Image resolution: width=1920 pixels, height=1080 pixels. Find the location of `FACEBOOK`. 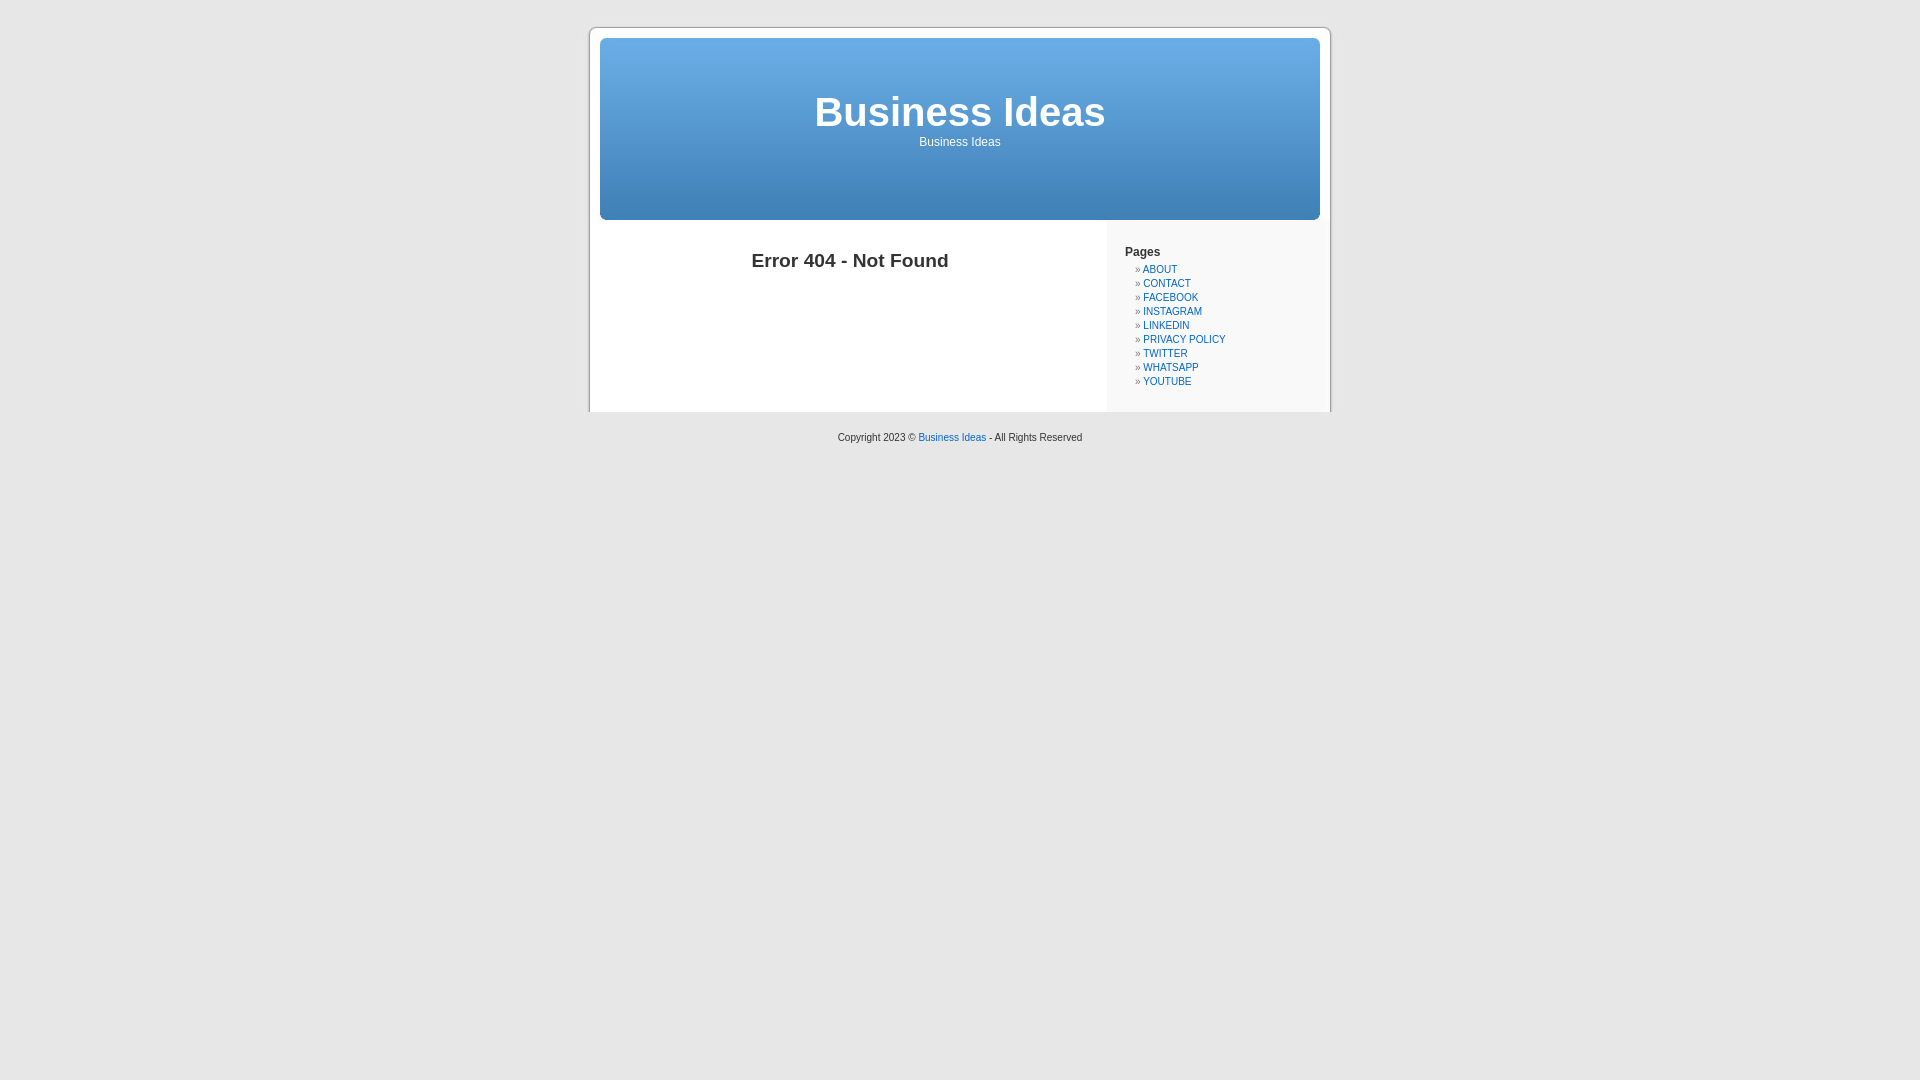

FACEBOOK is located at coordinates (1170, 298).